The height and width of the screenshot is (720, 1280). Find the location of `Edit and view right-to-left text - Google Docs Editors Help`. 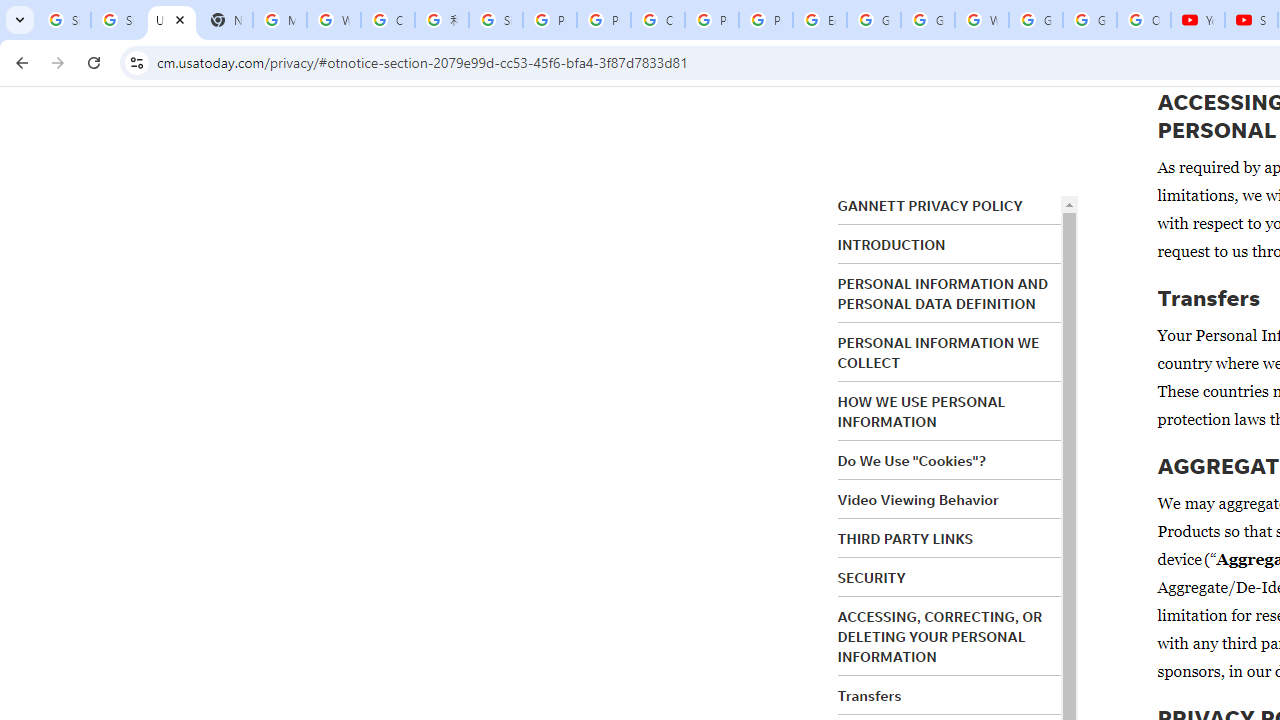

Edit and view right-to-left text - Google Docs Editors Help is located at coordinates (820, 20).